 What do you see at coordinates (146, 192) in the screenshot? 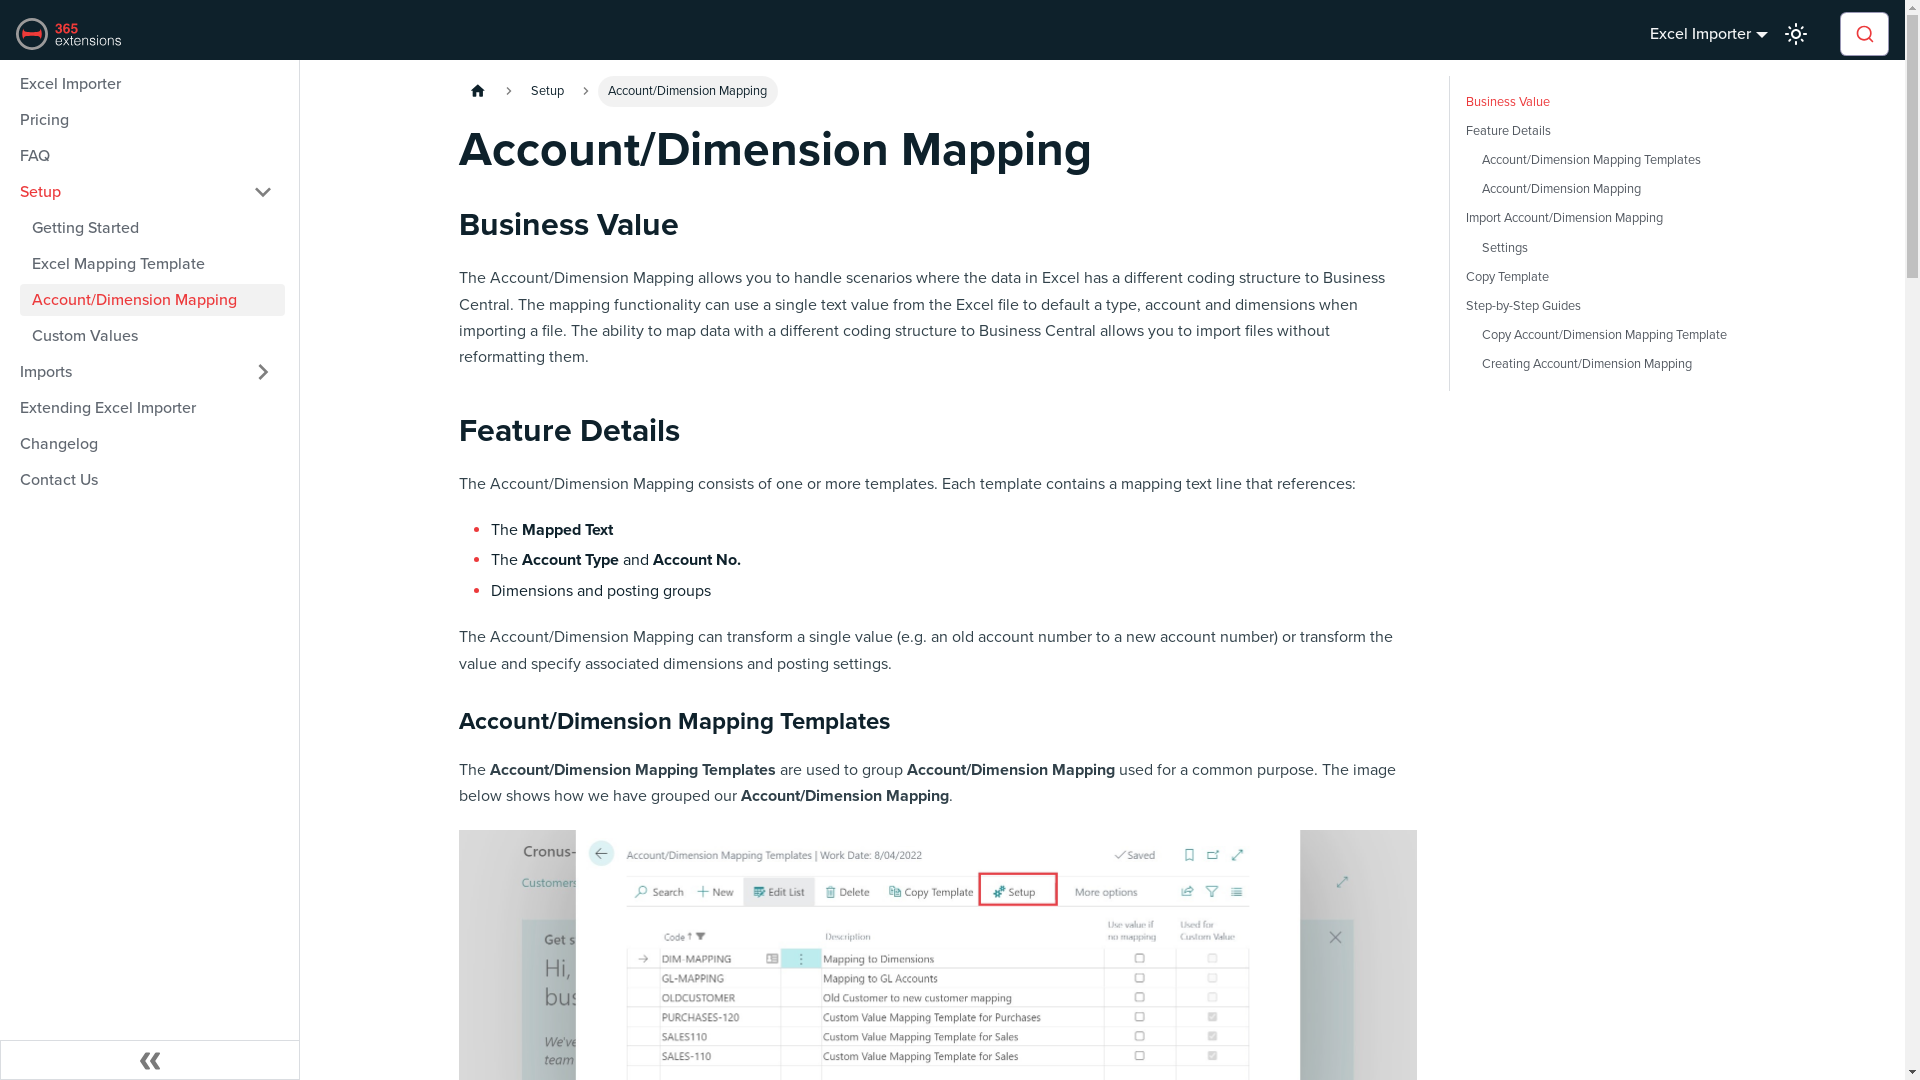
I see `Setup` at bounding box center [146, 192].